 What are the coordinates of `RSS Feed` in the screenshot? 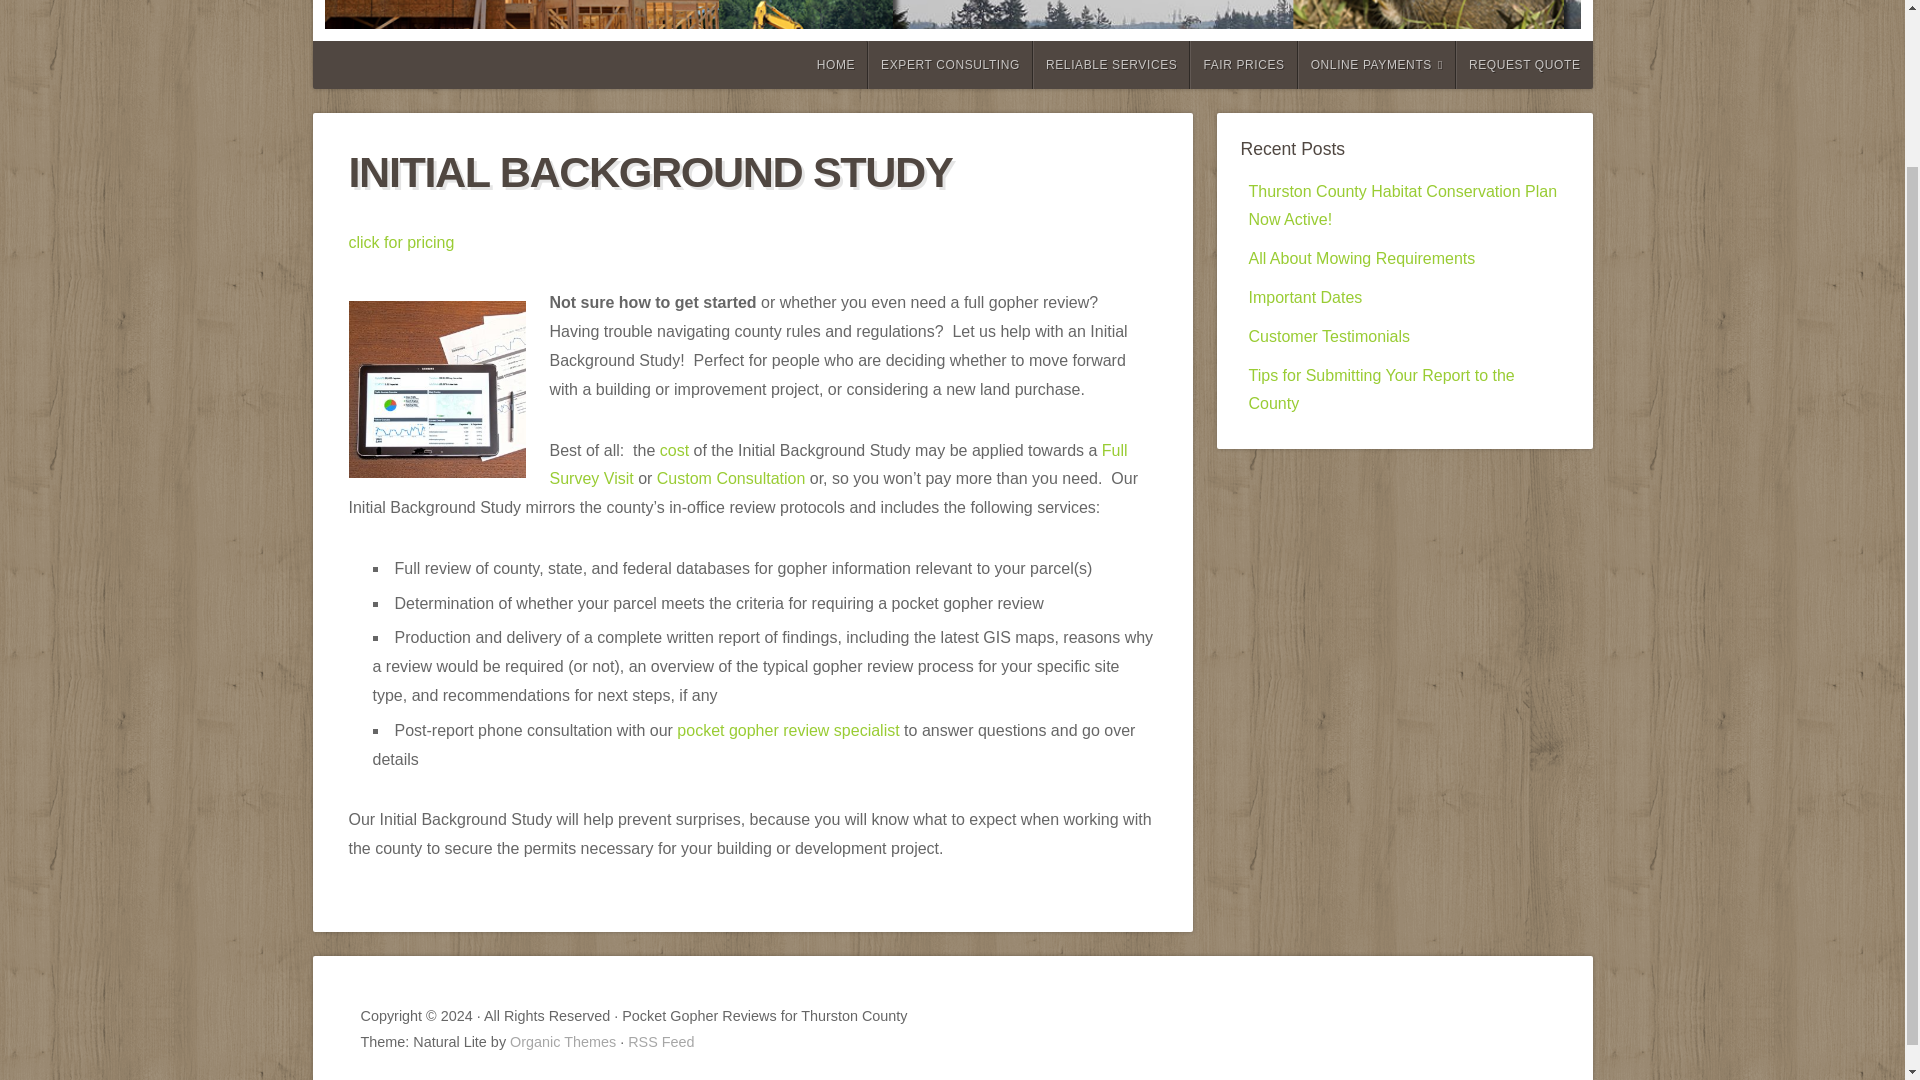 It's located at (660, 1041).